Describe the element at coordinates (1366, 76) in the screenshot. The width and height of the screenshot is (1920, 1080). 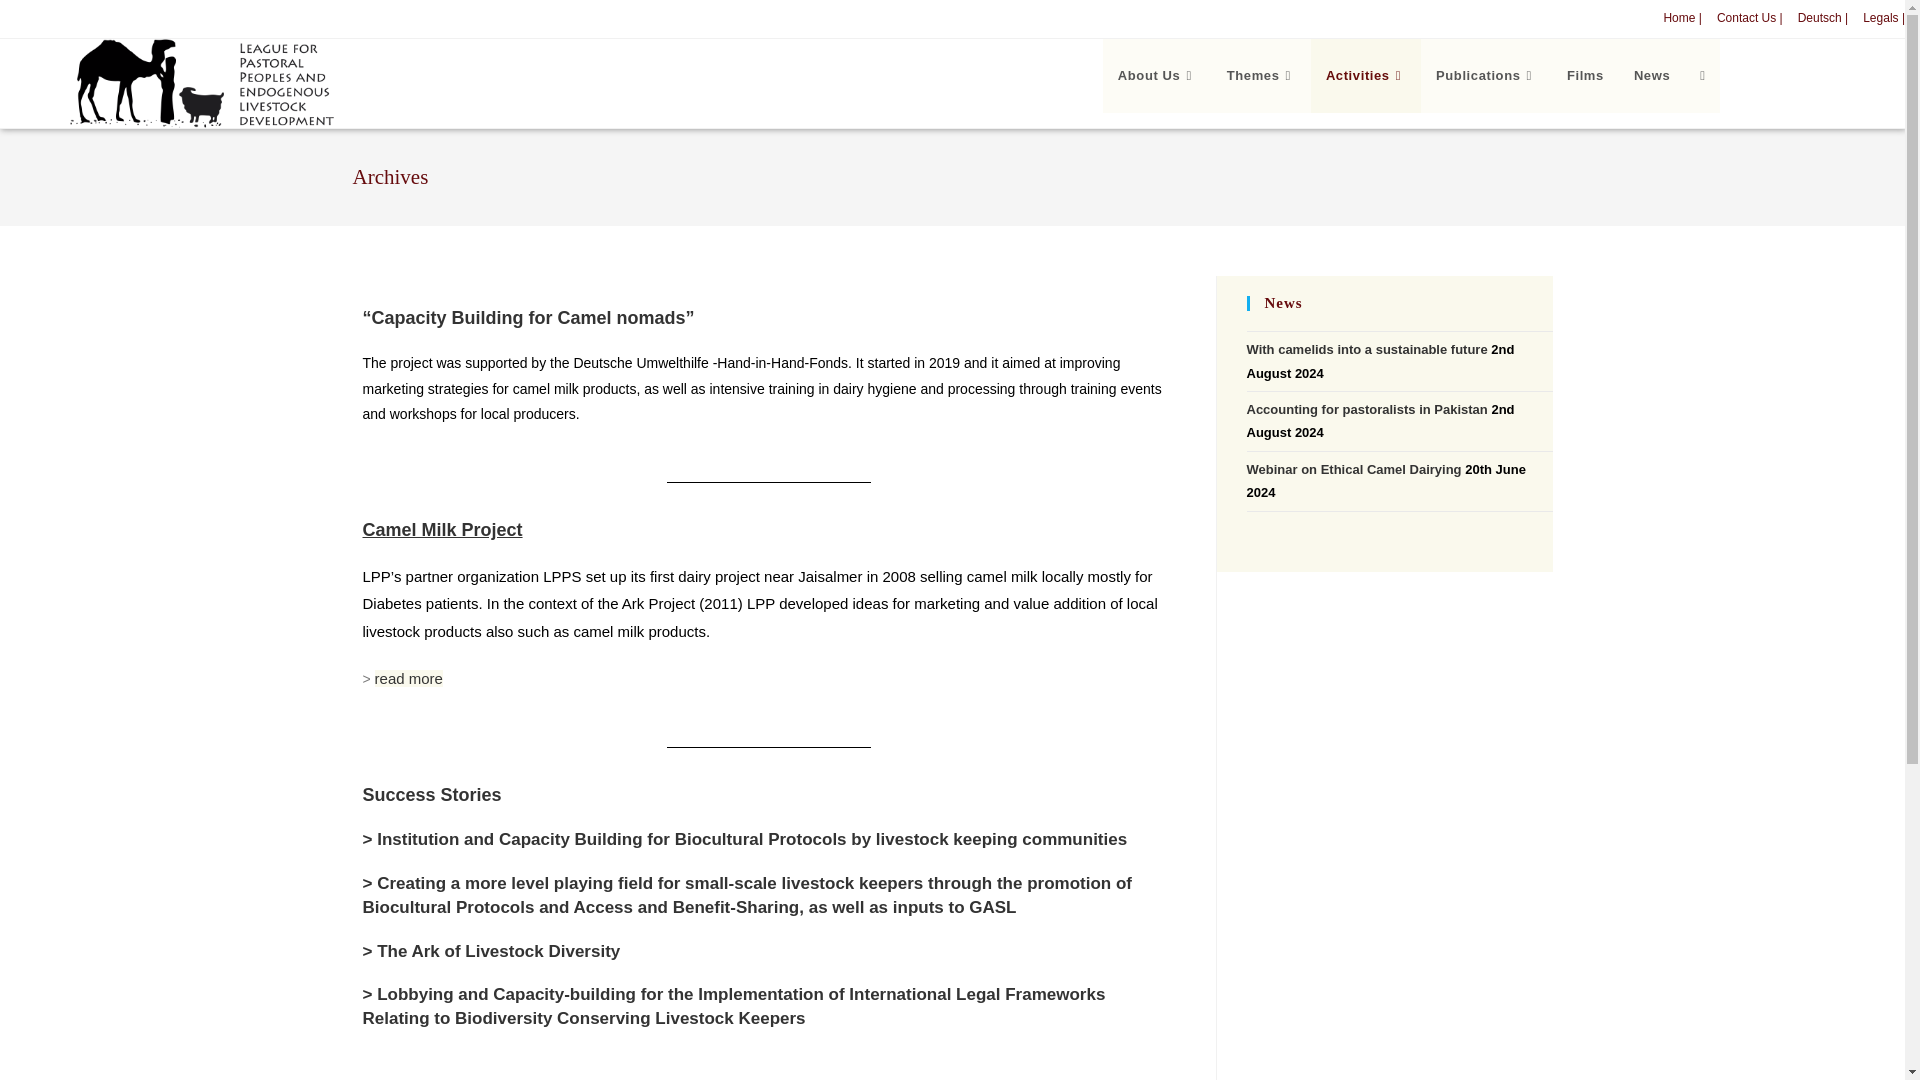
I see `Activities` at that location.